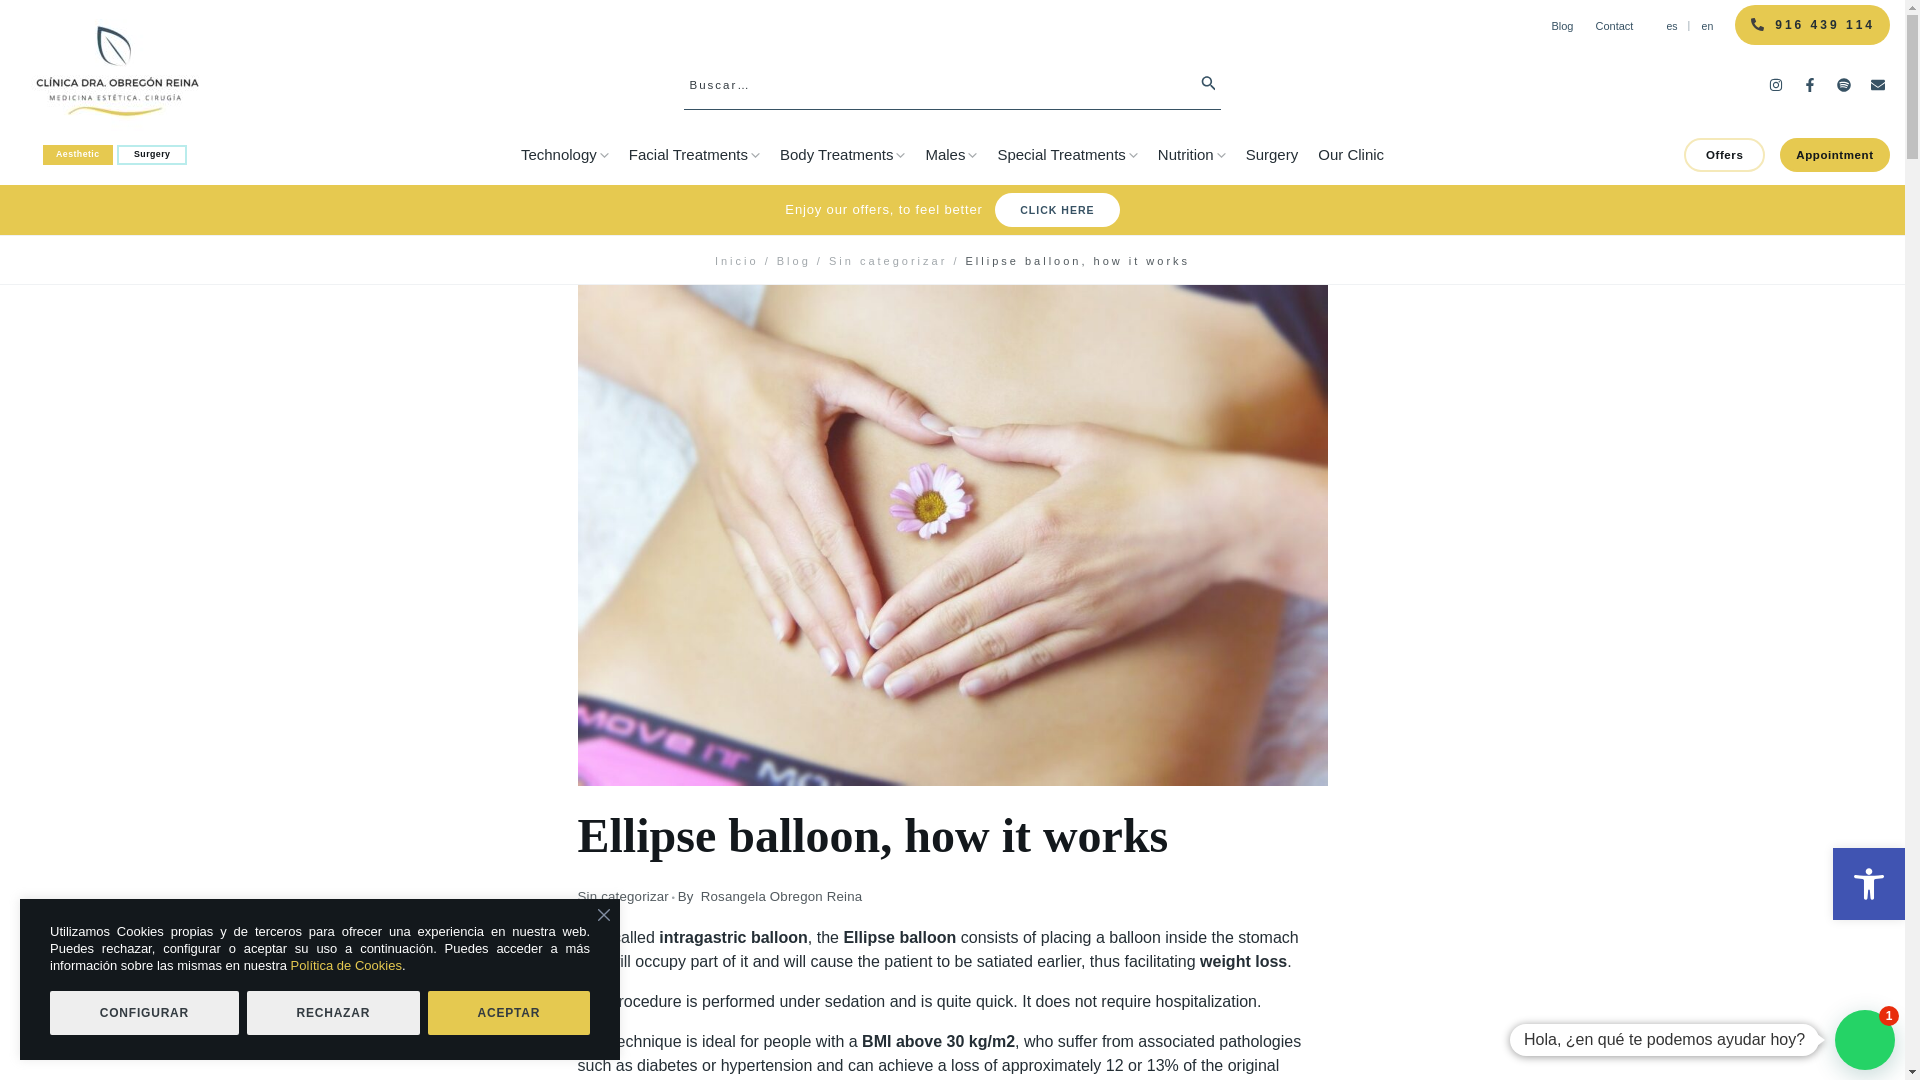  I want to click on Contact, so click(1614, 26).